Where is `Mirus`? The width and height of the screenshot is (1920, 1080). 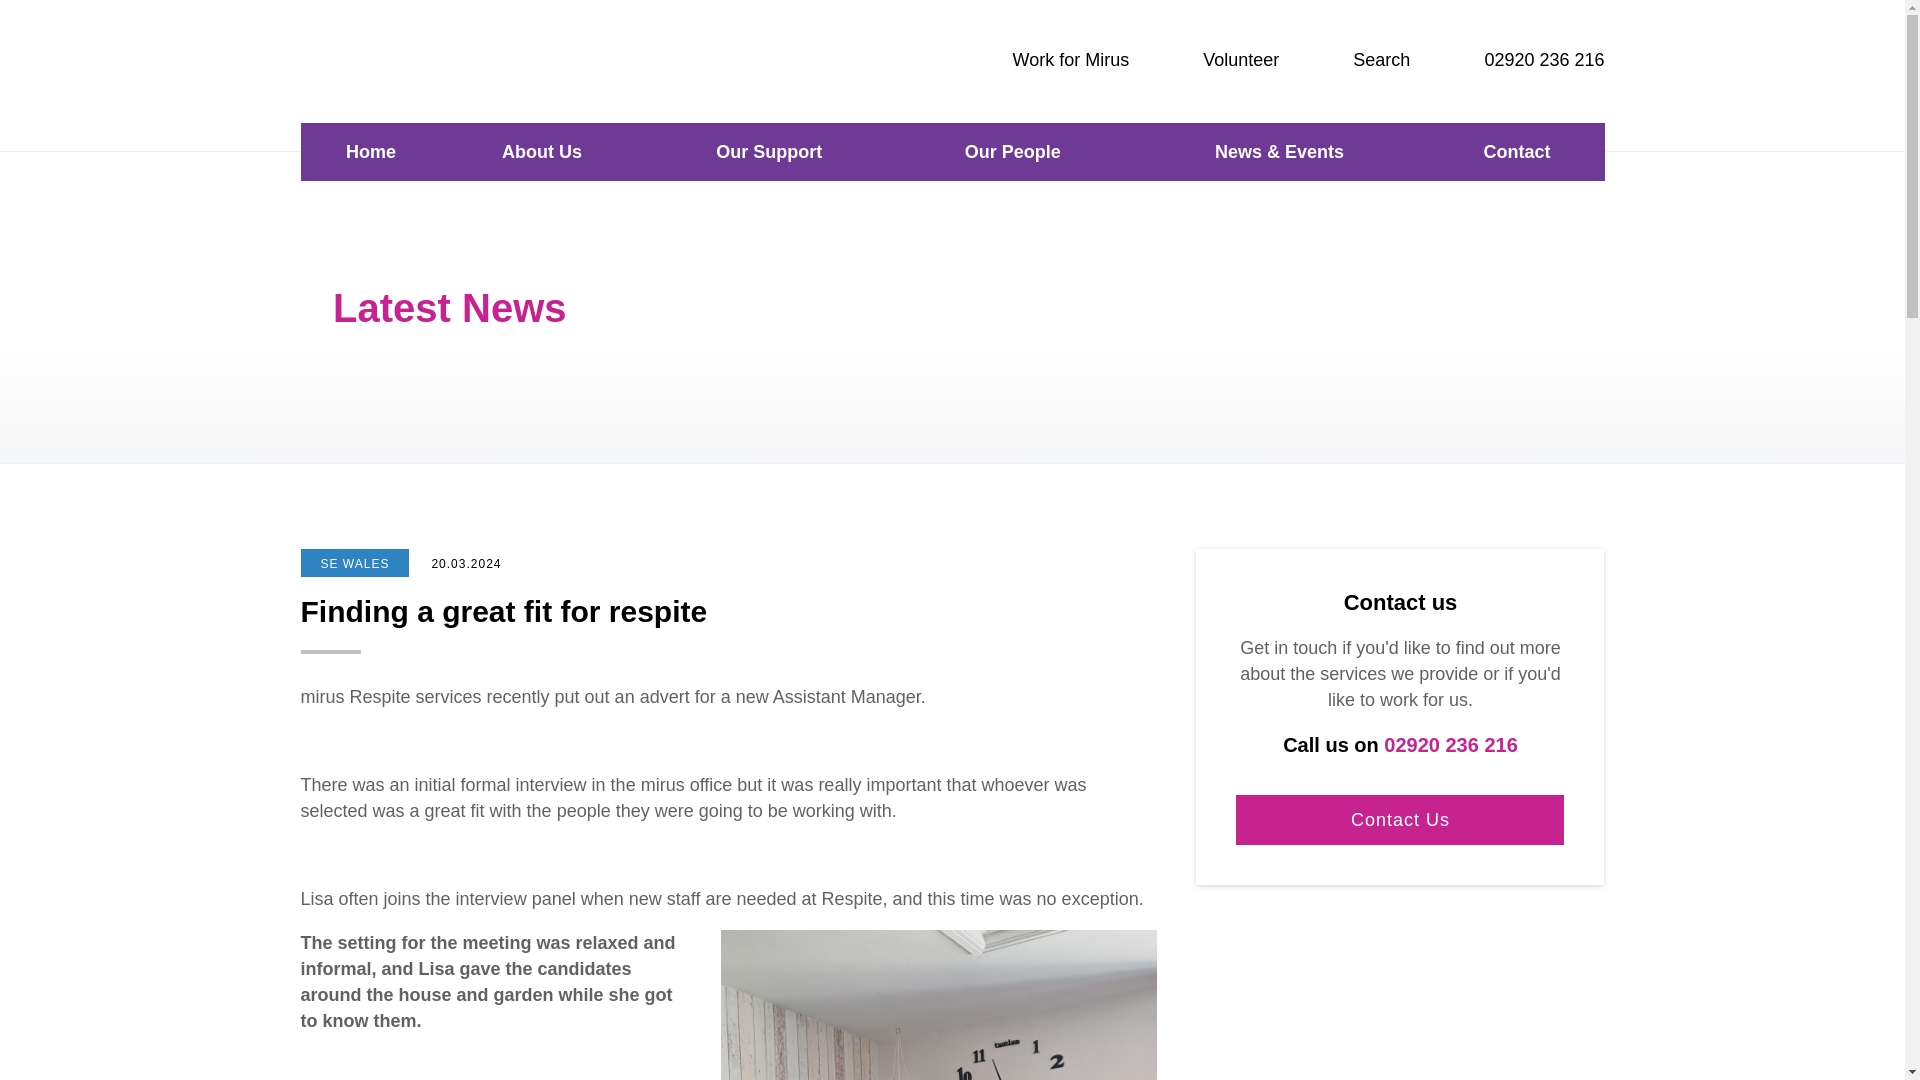
Mirus is located at coordinates (399, 55).